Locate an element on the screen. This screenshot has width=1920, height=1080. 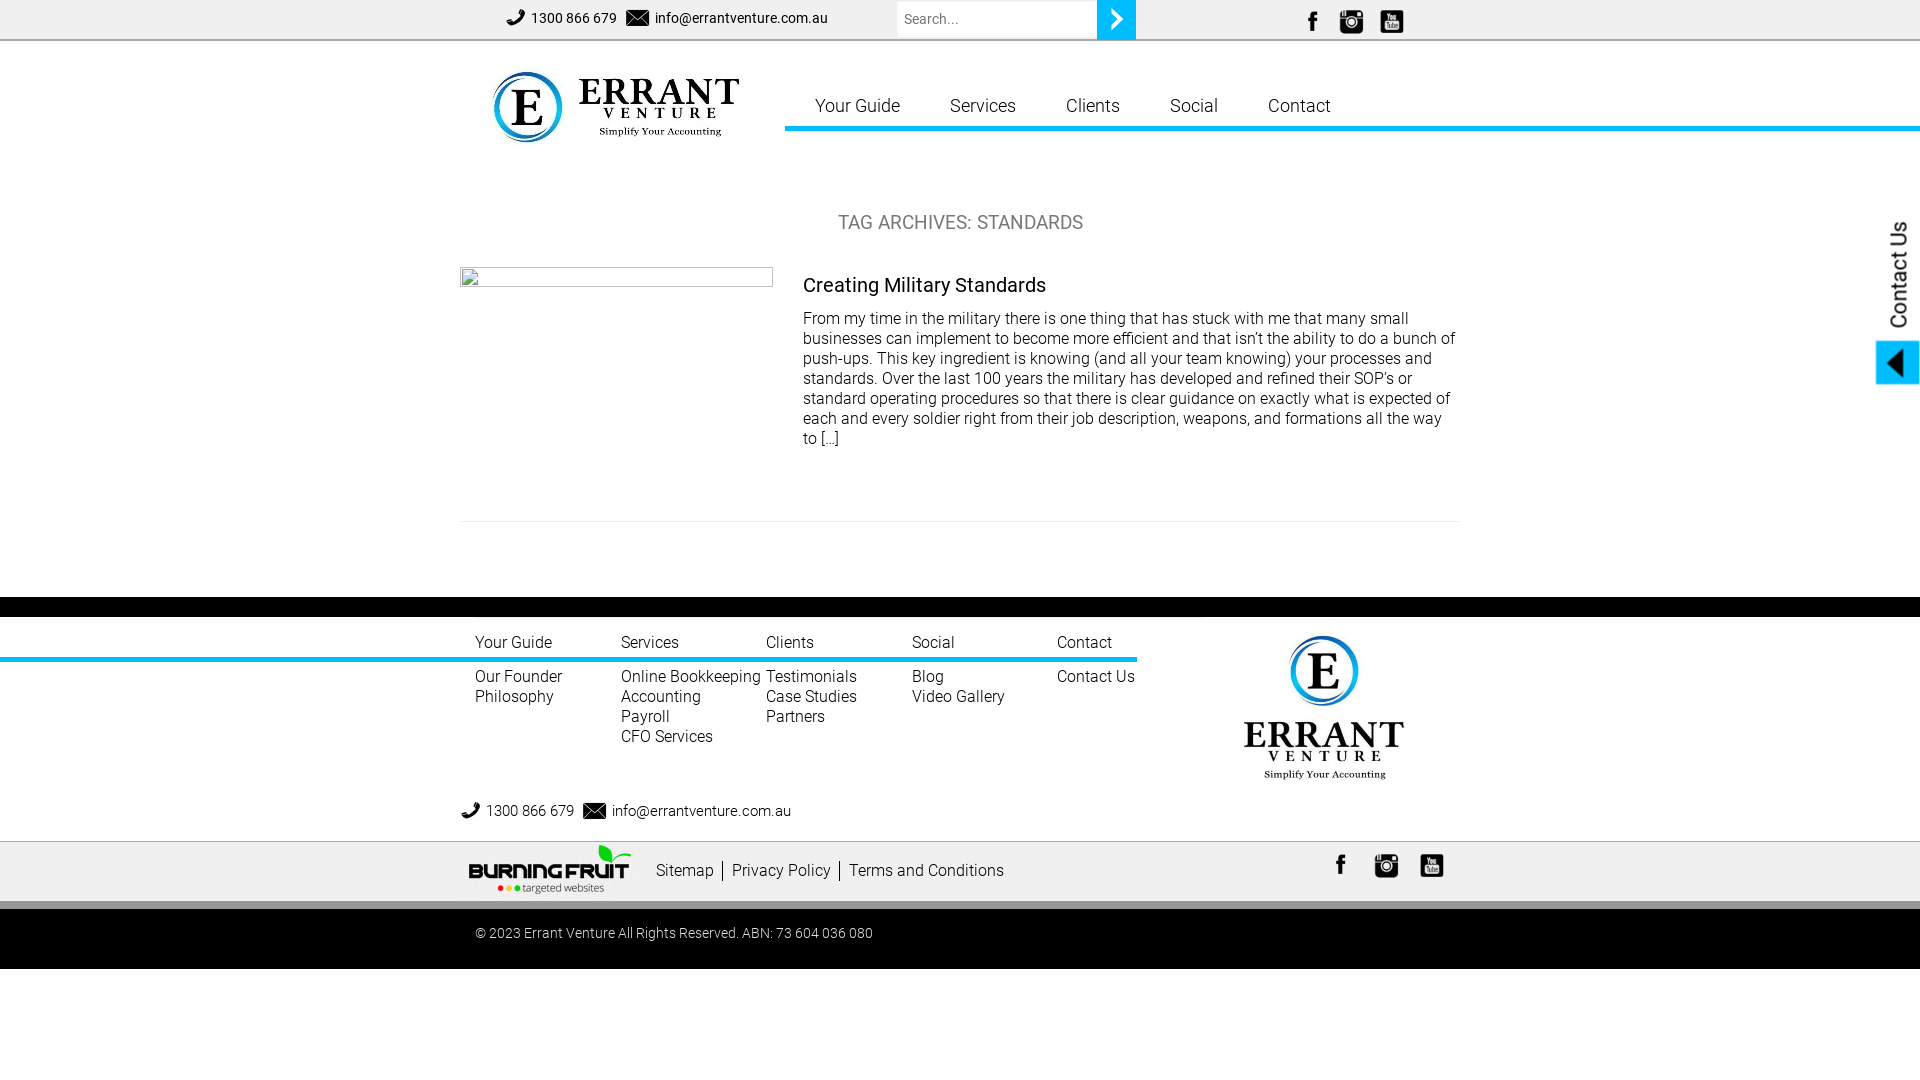
1300 866 679 is located at coordinates (560, 18).